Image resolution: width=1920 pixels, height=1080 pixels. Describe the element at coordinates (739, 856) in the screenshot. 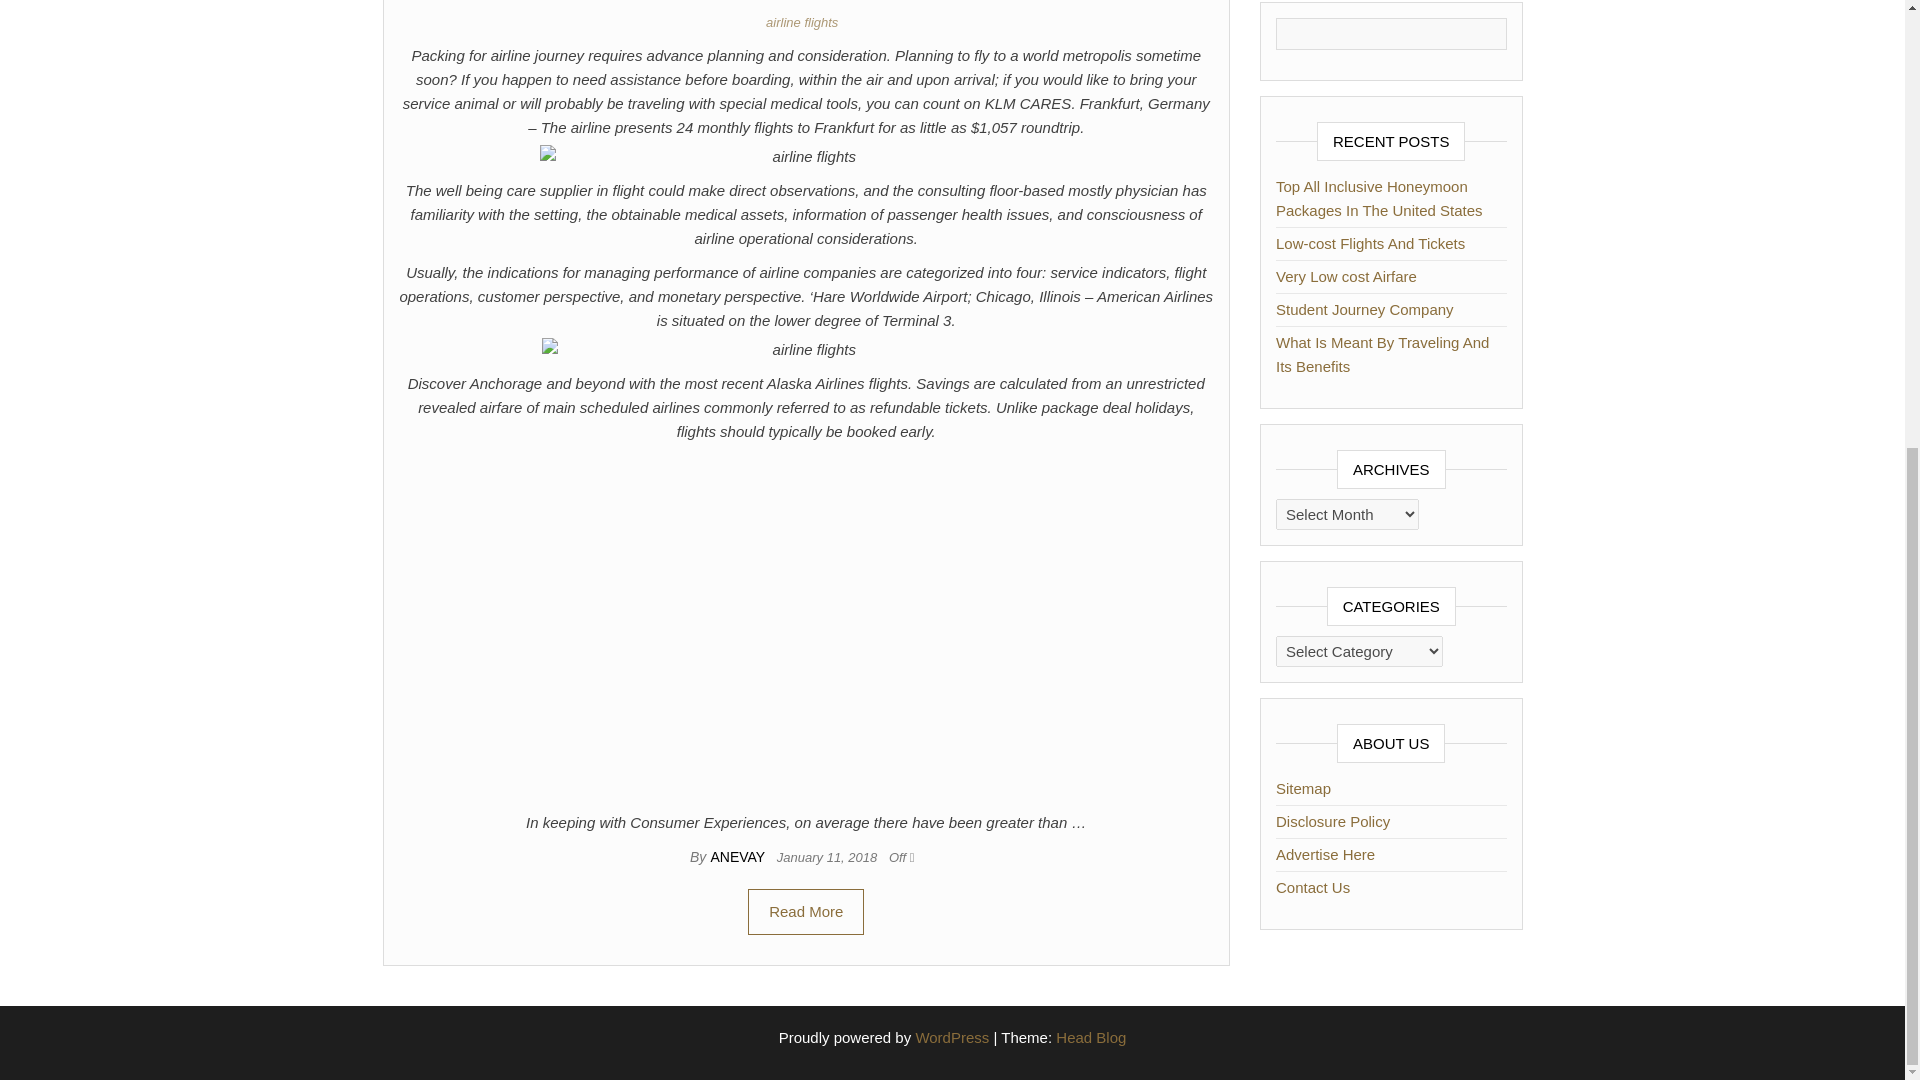

I see `ANEVAY` at that location.